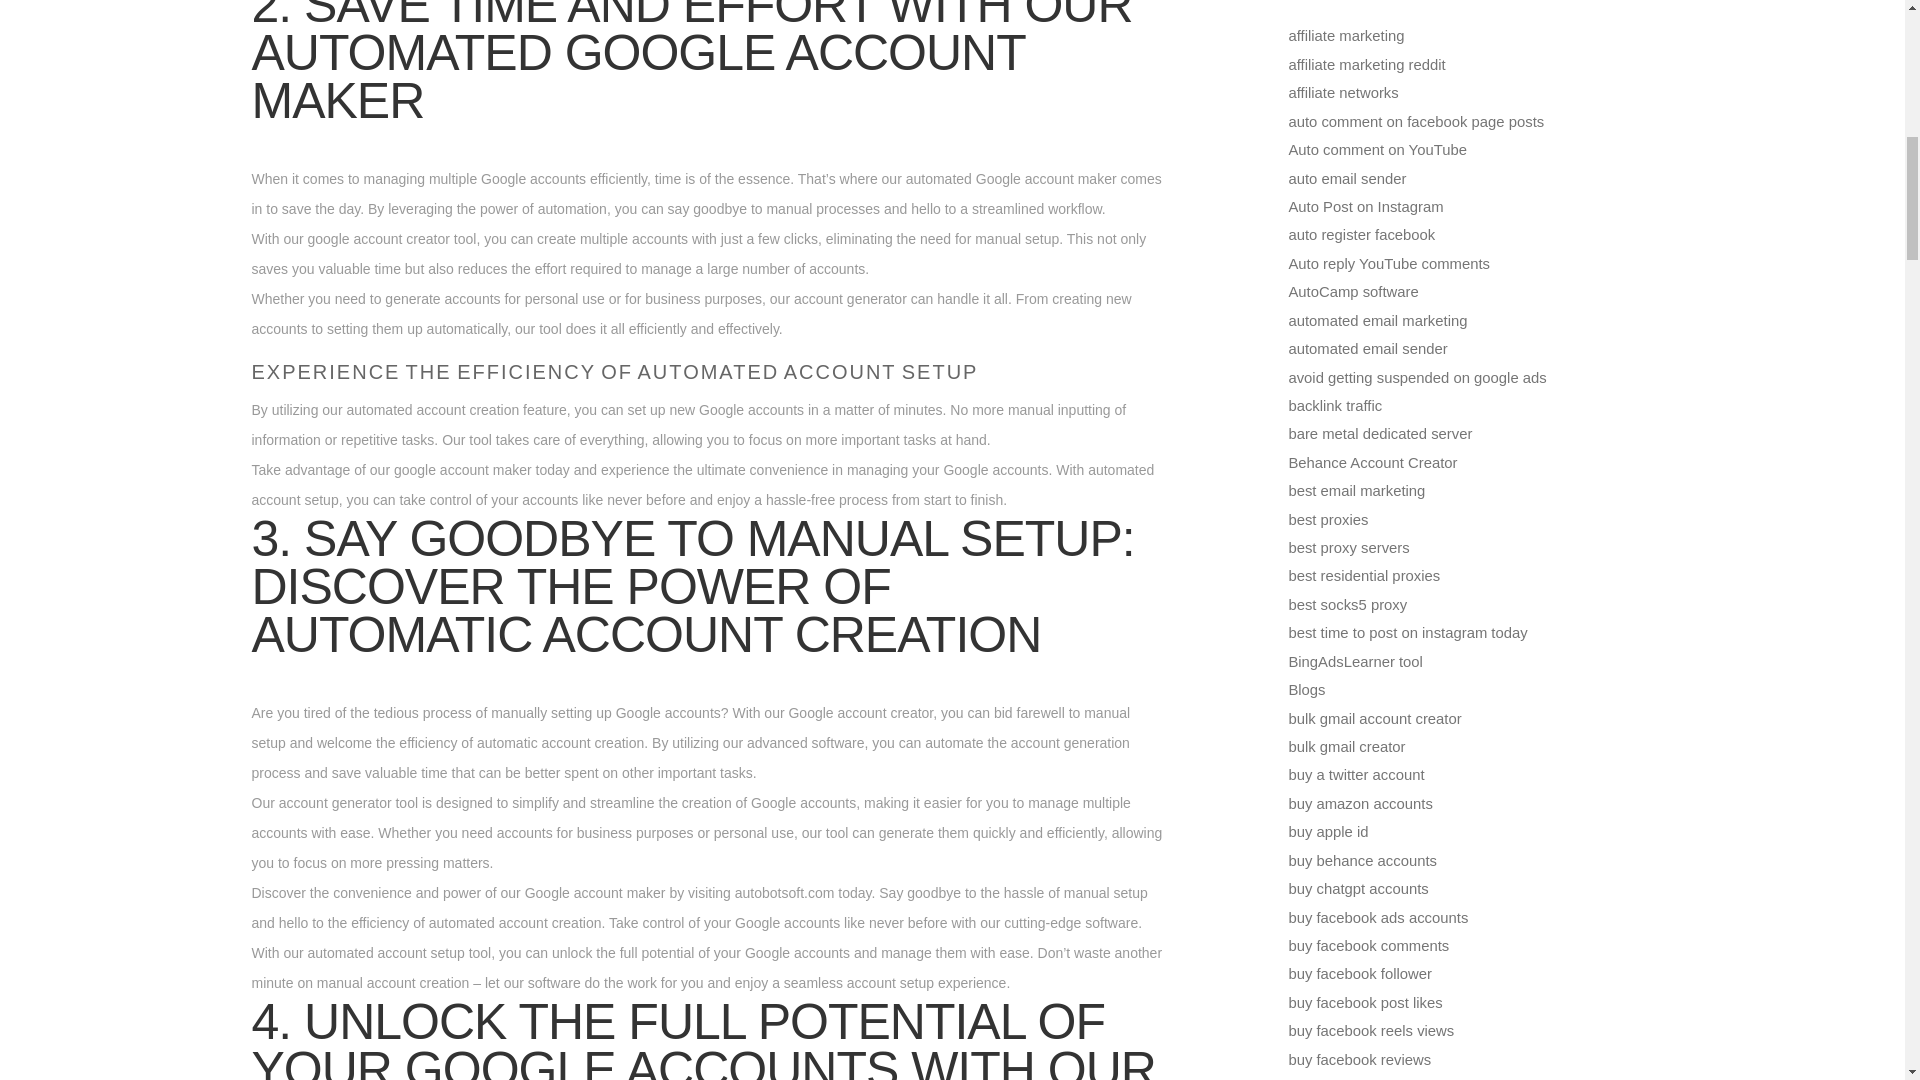 This screenshot has width=1920, height=1080. Describe the element at coordinates (1388, 264) in the screenshot. I see `Auto reply YouTube comments` at that location.